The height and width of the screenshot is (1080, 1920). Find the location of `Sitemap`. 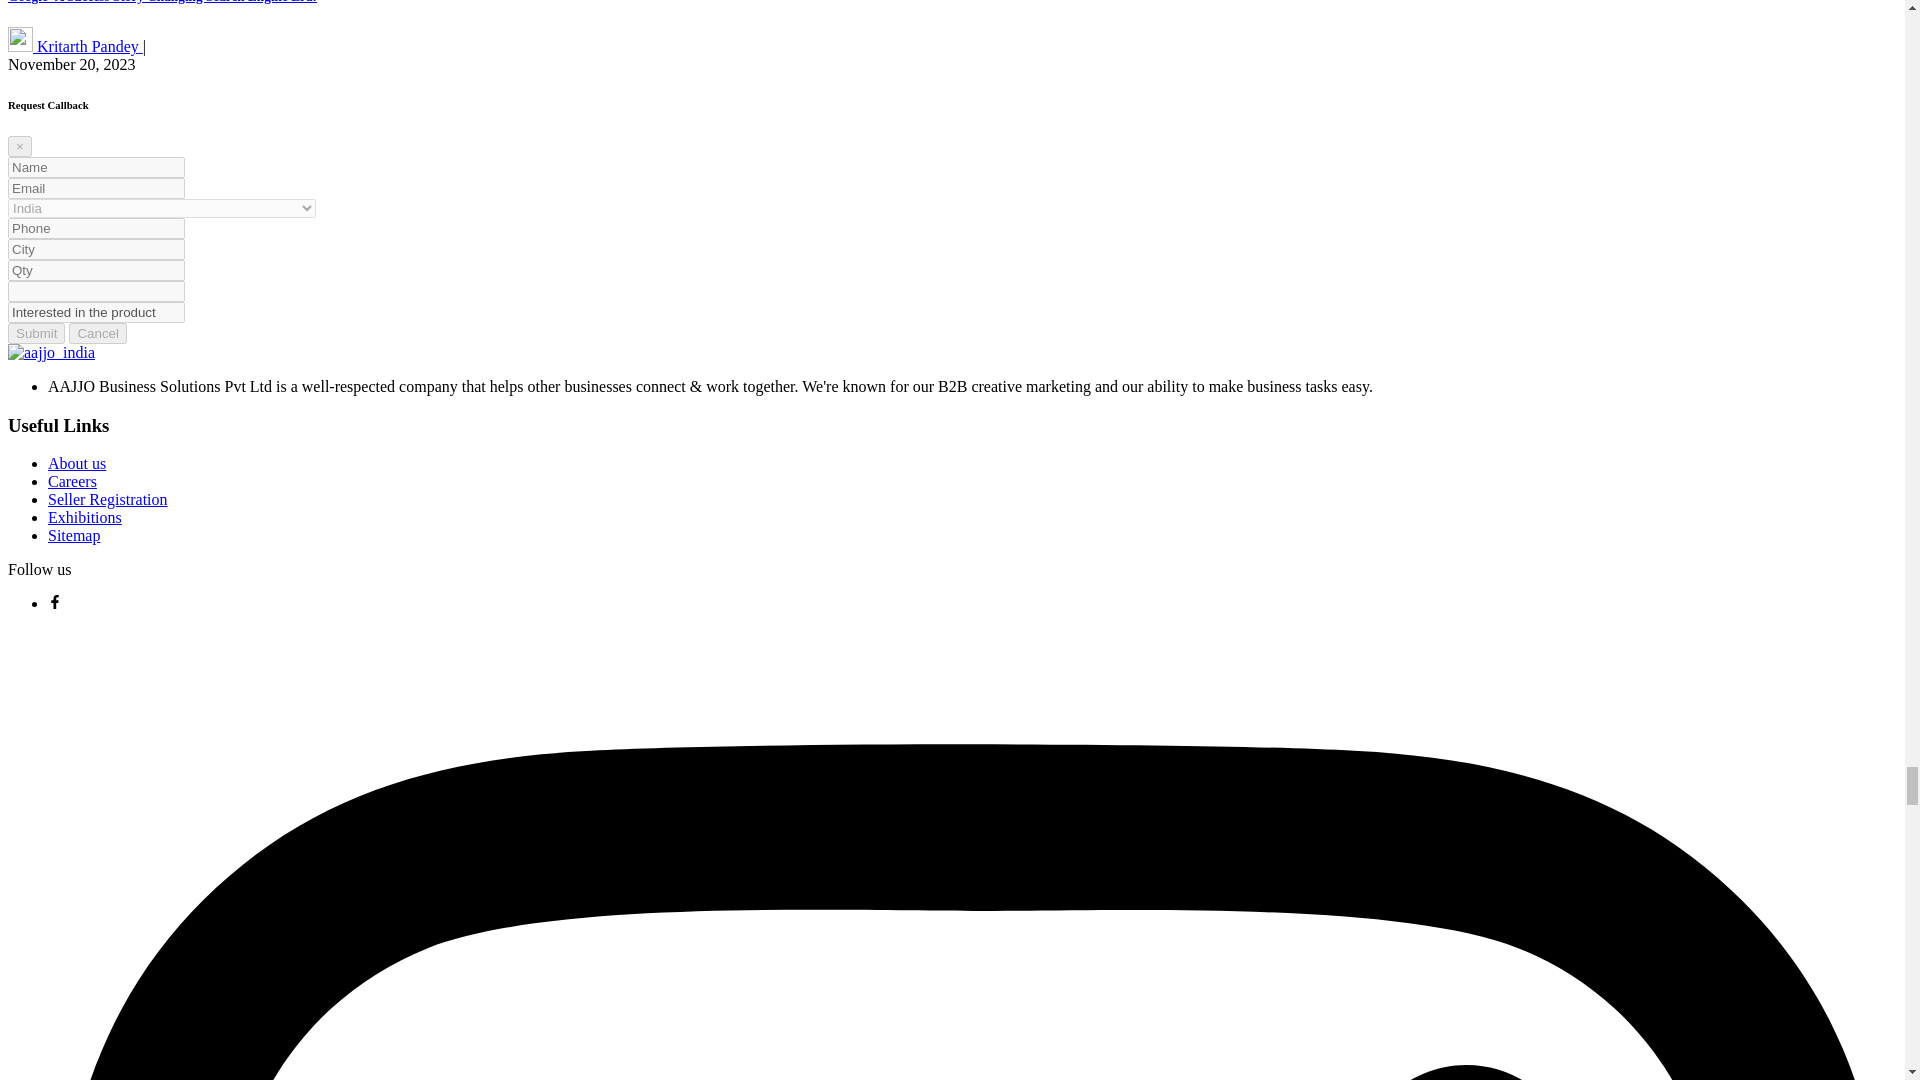

Sitemap is located at coordinates (74, 536).